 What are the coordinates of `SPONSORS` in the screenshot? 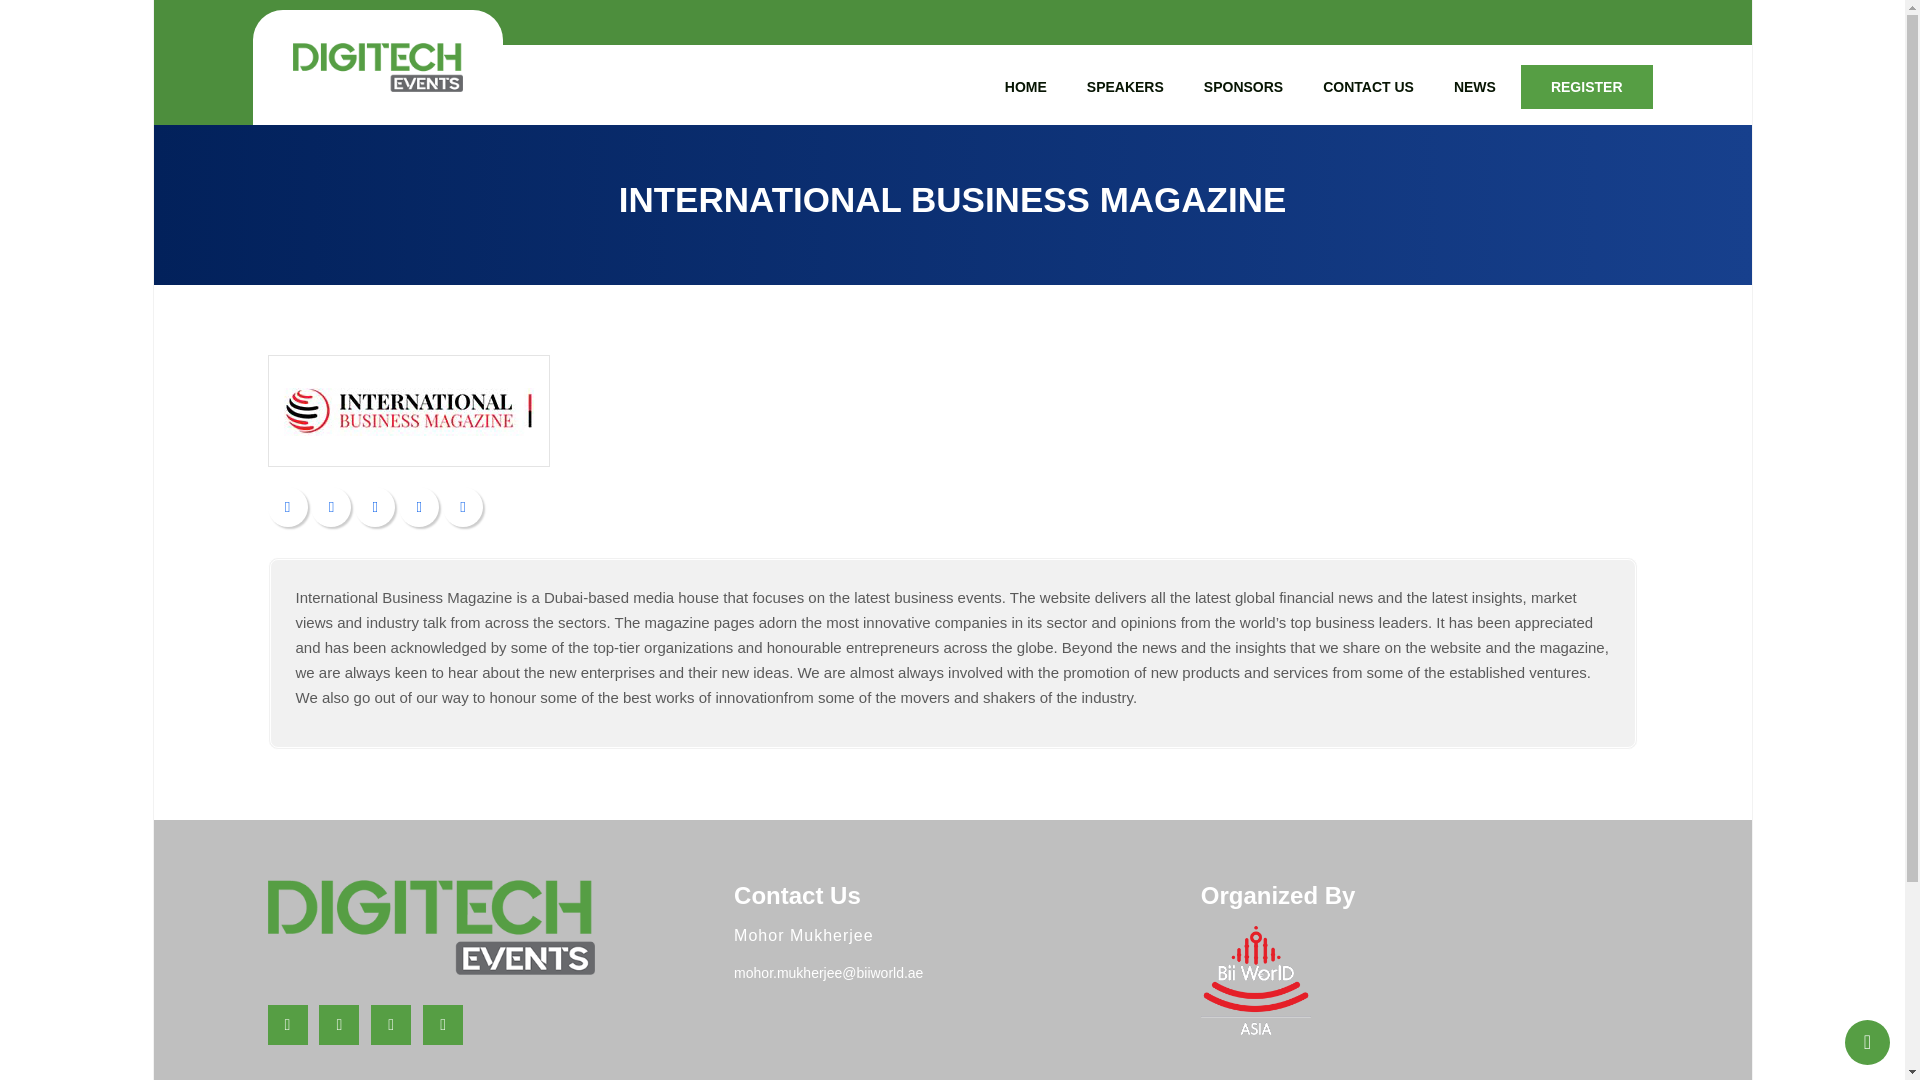 It's located at (1242, 87).